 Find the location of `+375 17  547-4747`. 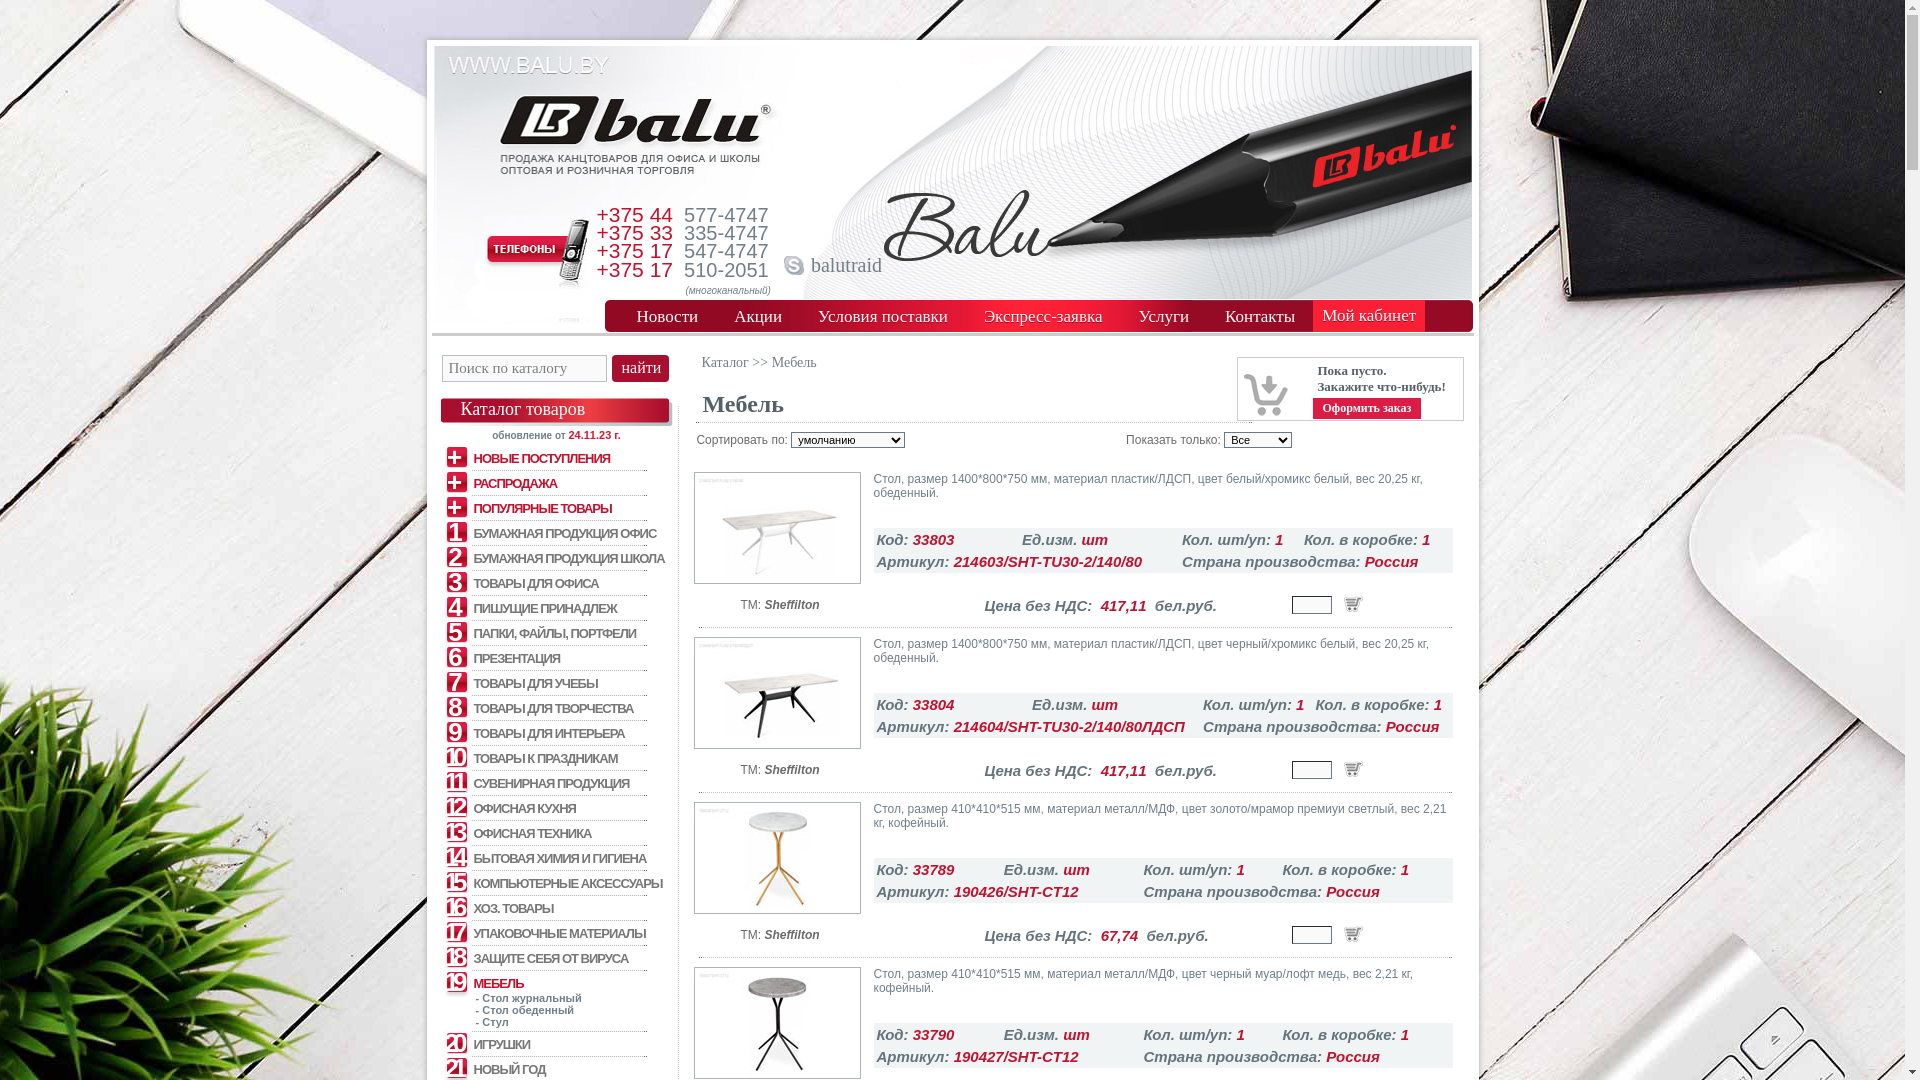

+375 17  547-4747 is located at coordinates (682, 251).